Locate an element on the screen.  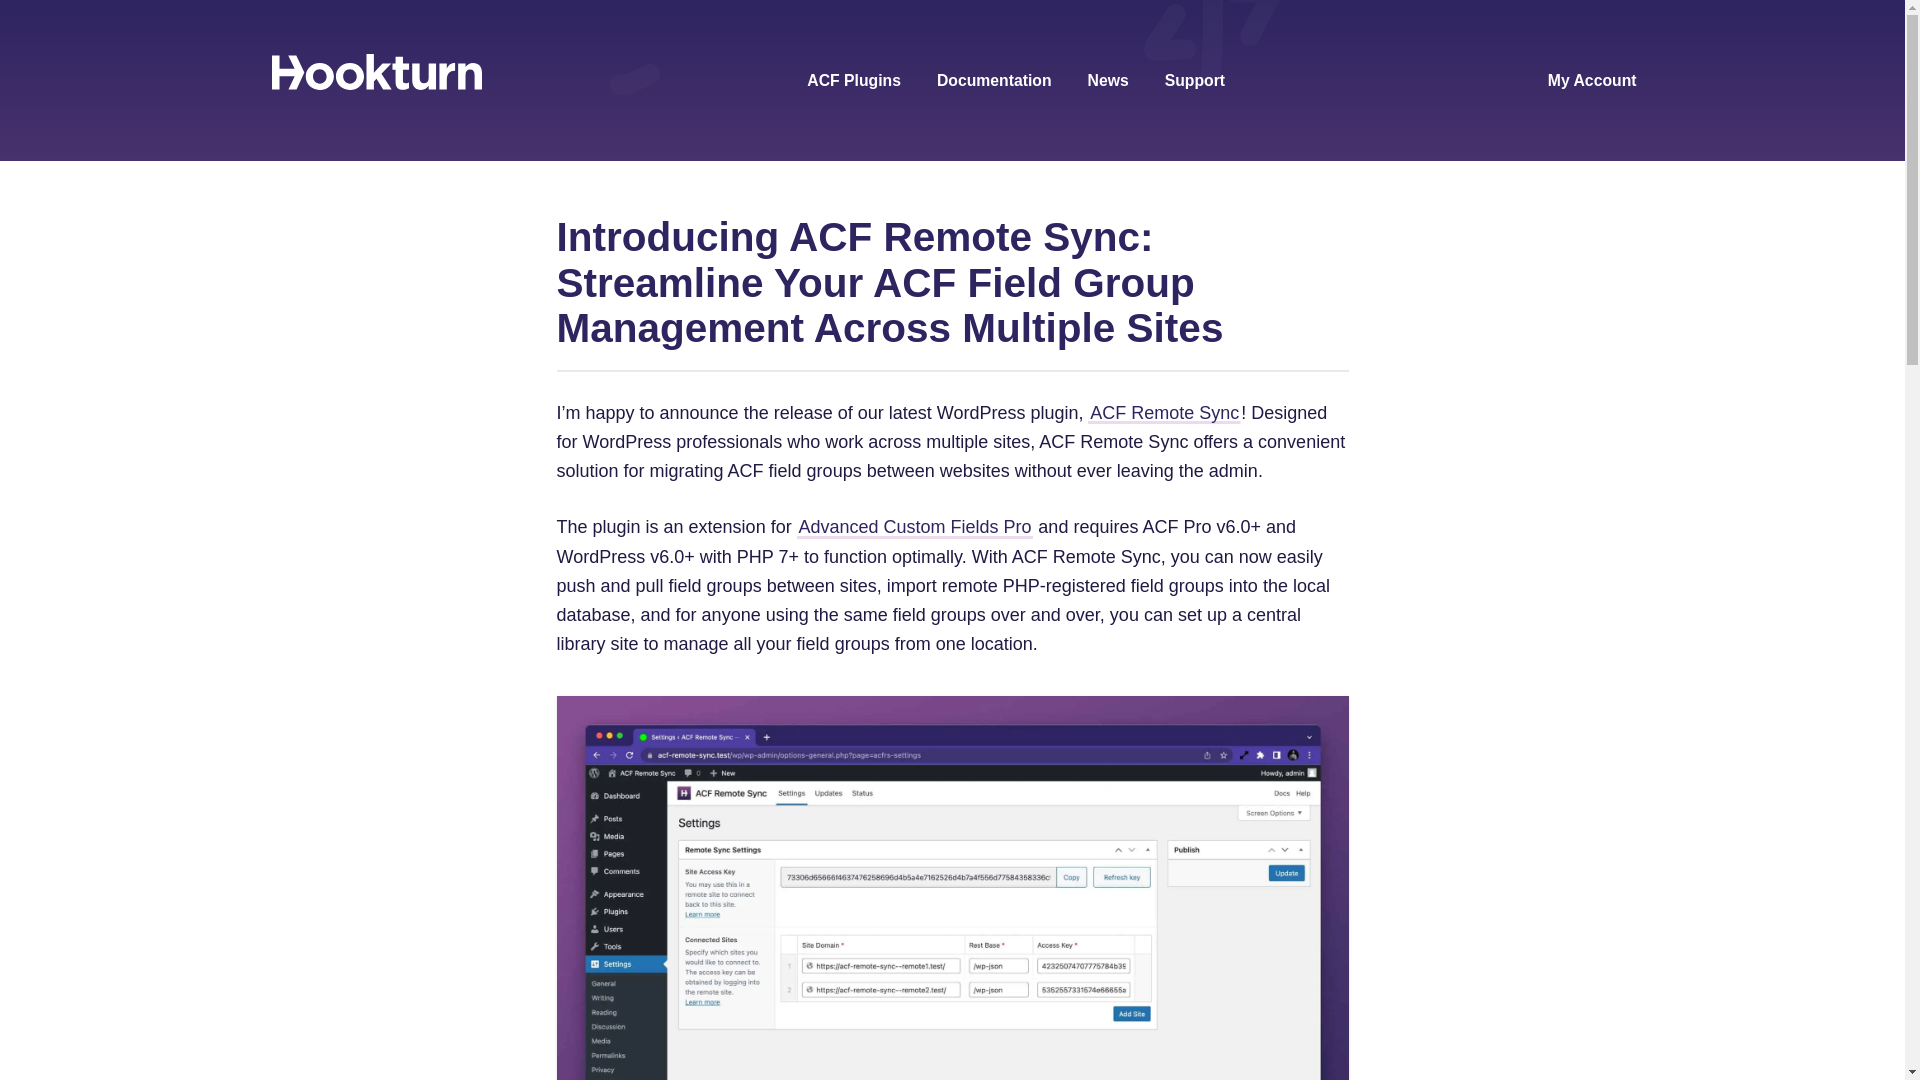
Support is located at coordinates (1194, 82).